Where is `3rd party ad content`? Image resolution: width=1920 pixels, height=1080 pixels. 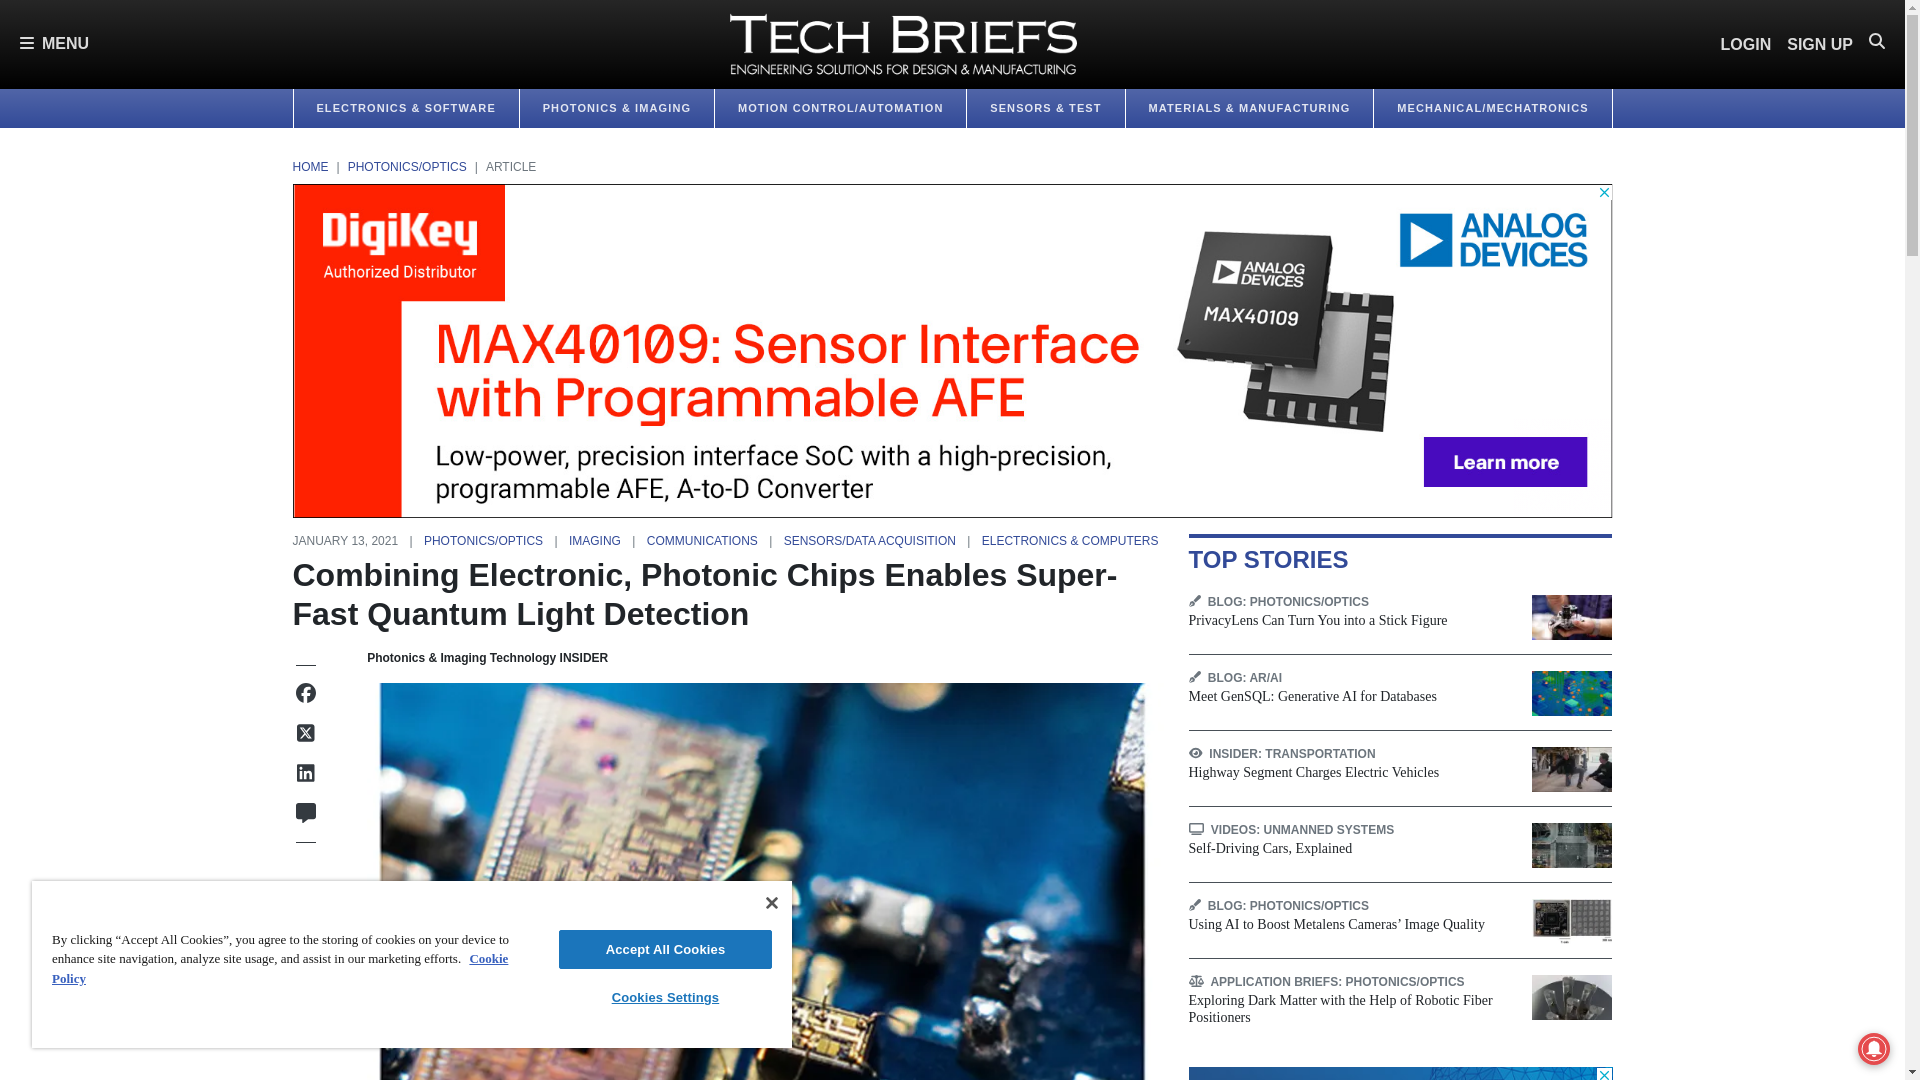 3rd party ad content is located at coordinates (1400, 1074).